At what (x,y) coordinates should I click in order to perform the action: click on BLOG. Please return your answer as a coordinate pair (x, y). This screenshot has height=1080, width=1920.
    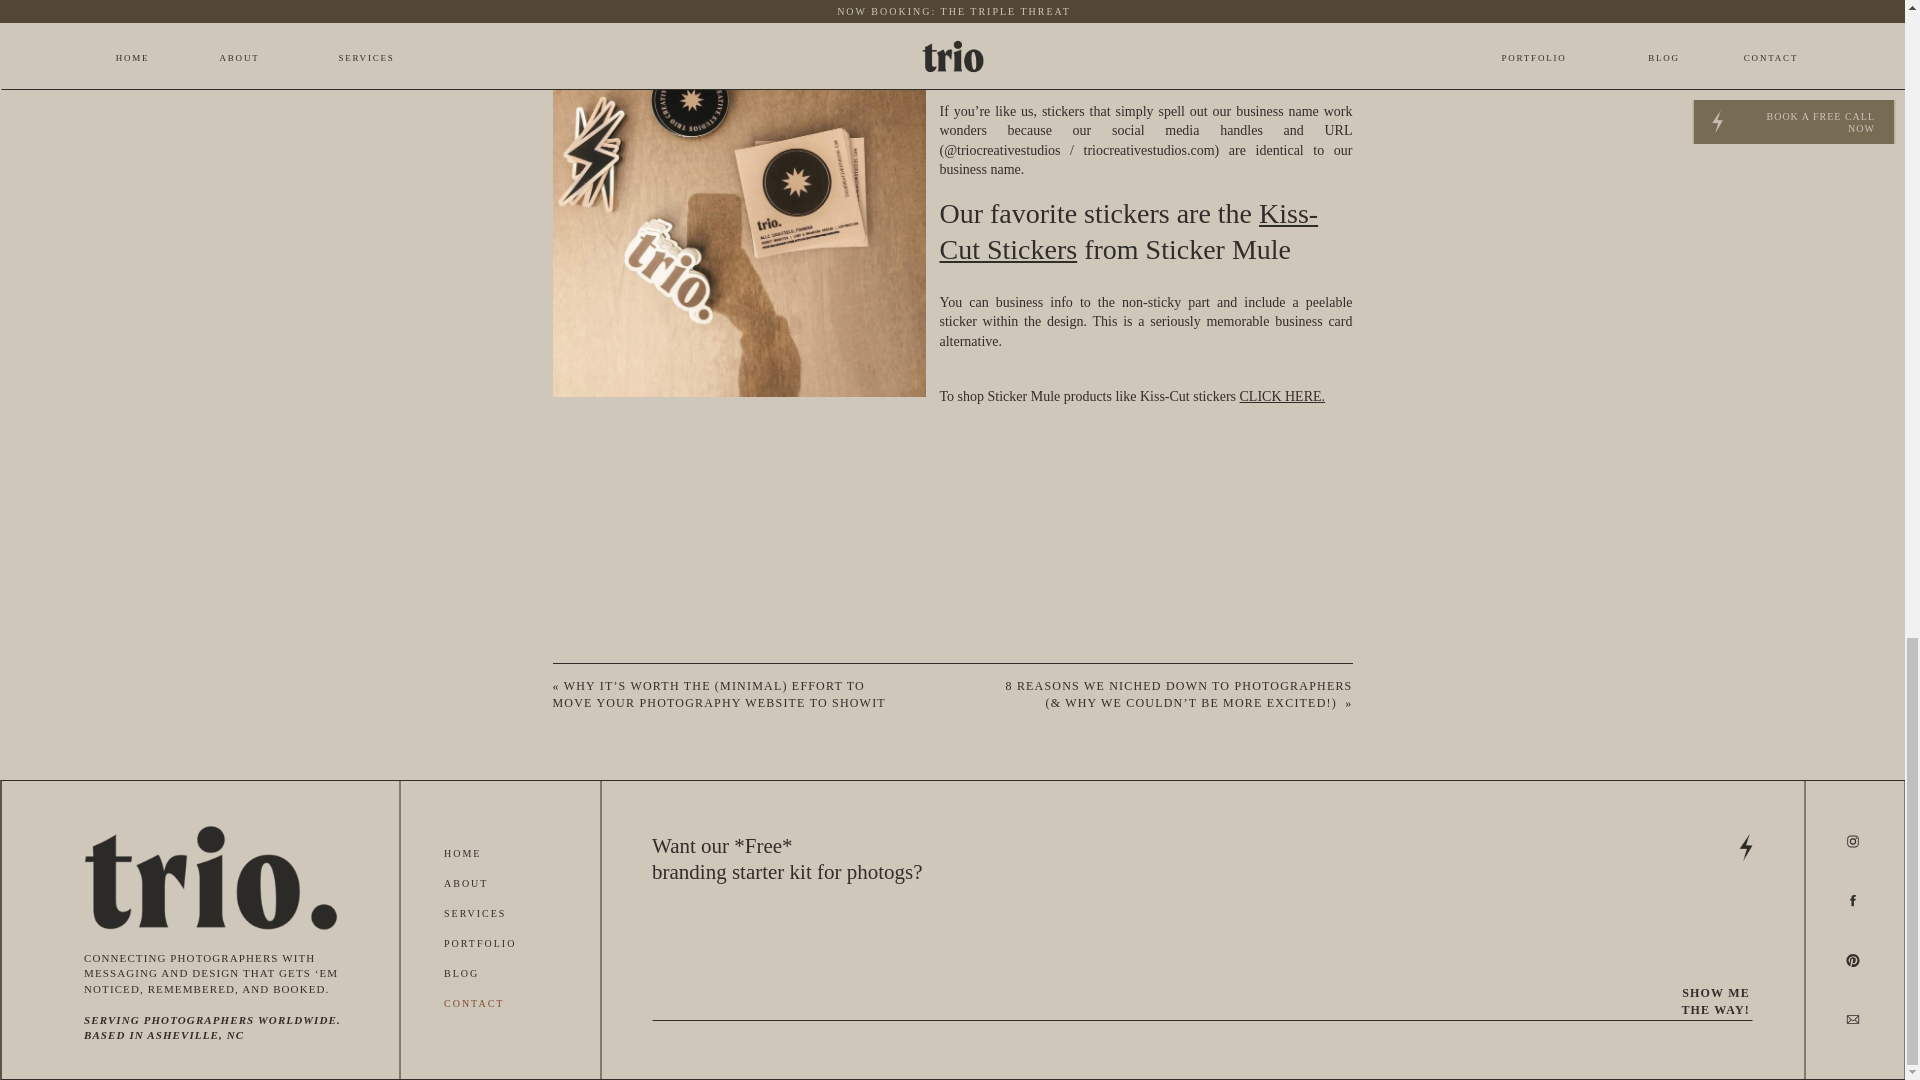
    Looking at the image, I should click on (473, 974).